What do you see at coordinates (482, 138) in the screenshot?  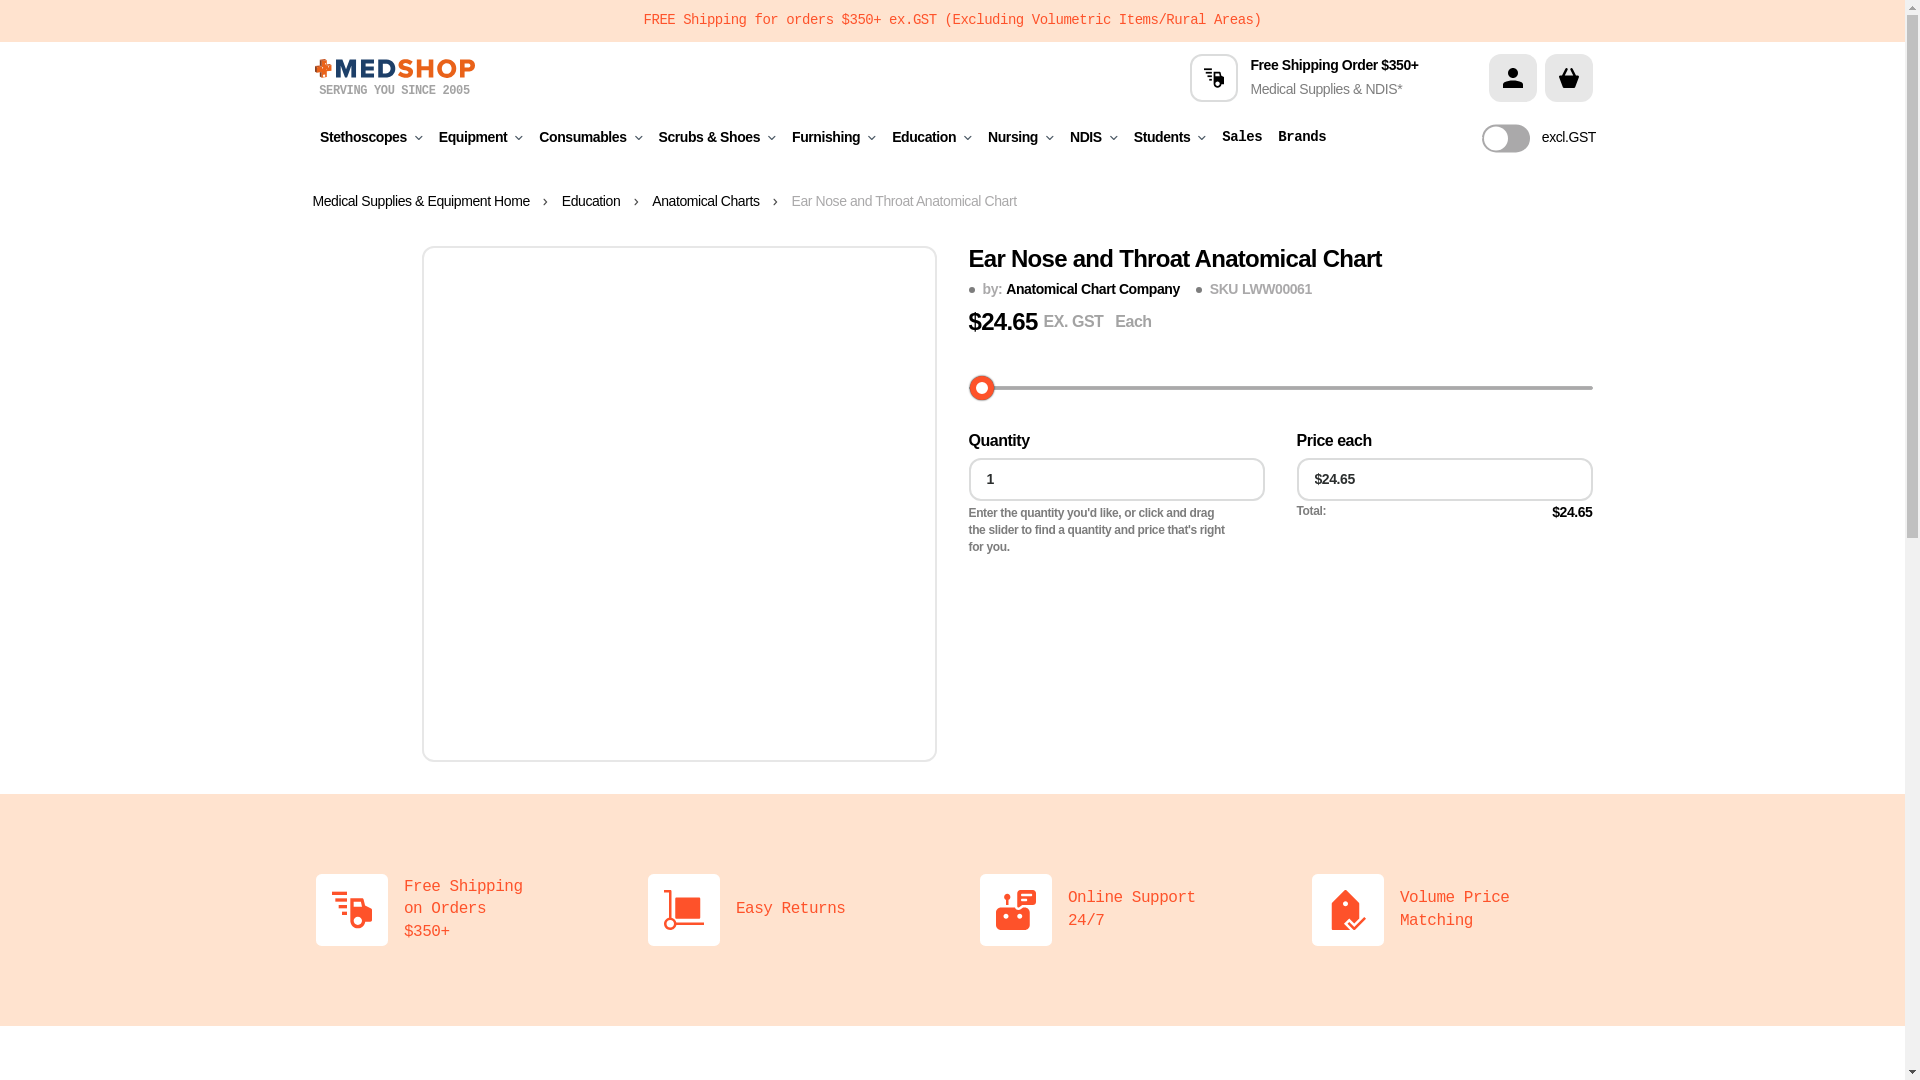 I see `Equipment` at bounding box center [482, 138].